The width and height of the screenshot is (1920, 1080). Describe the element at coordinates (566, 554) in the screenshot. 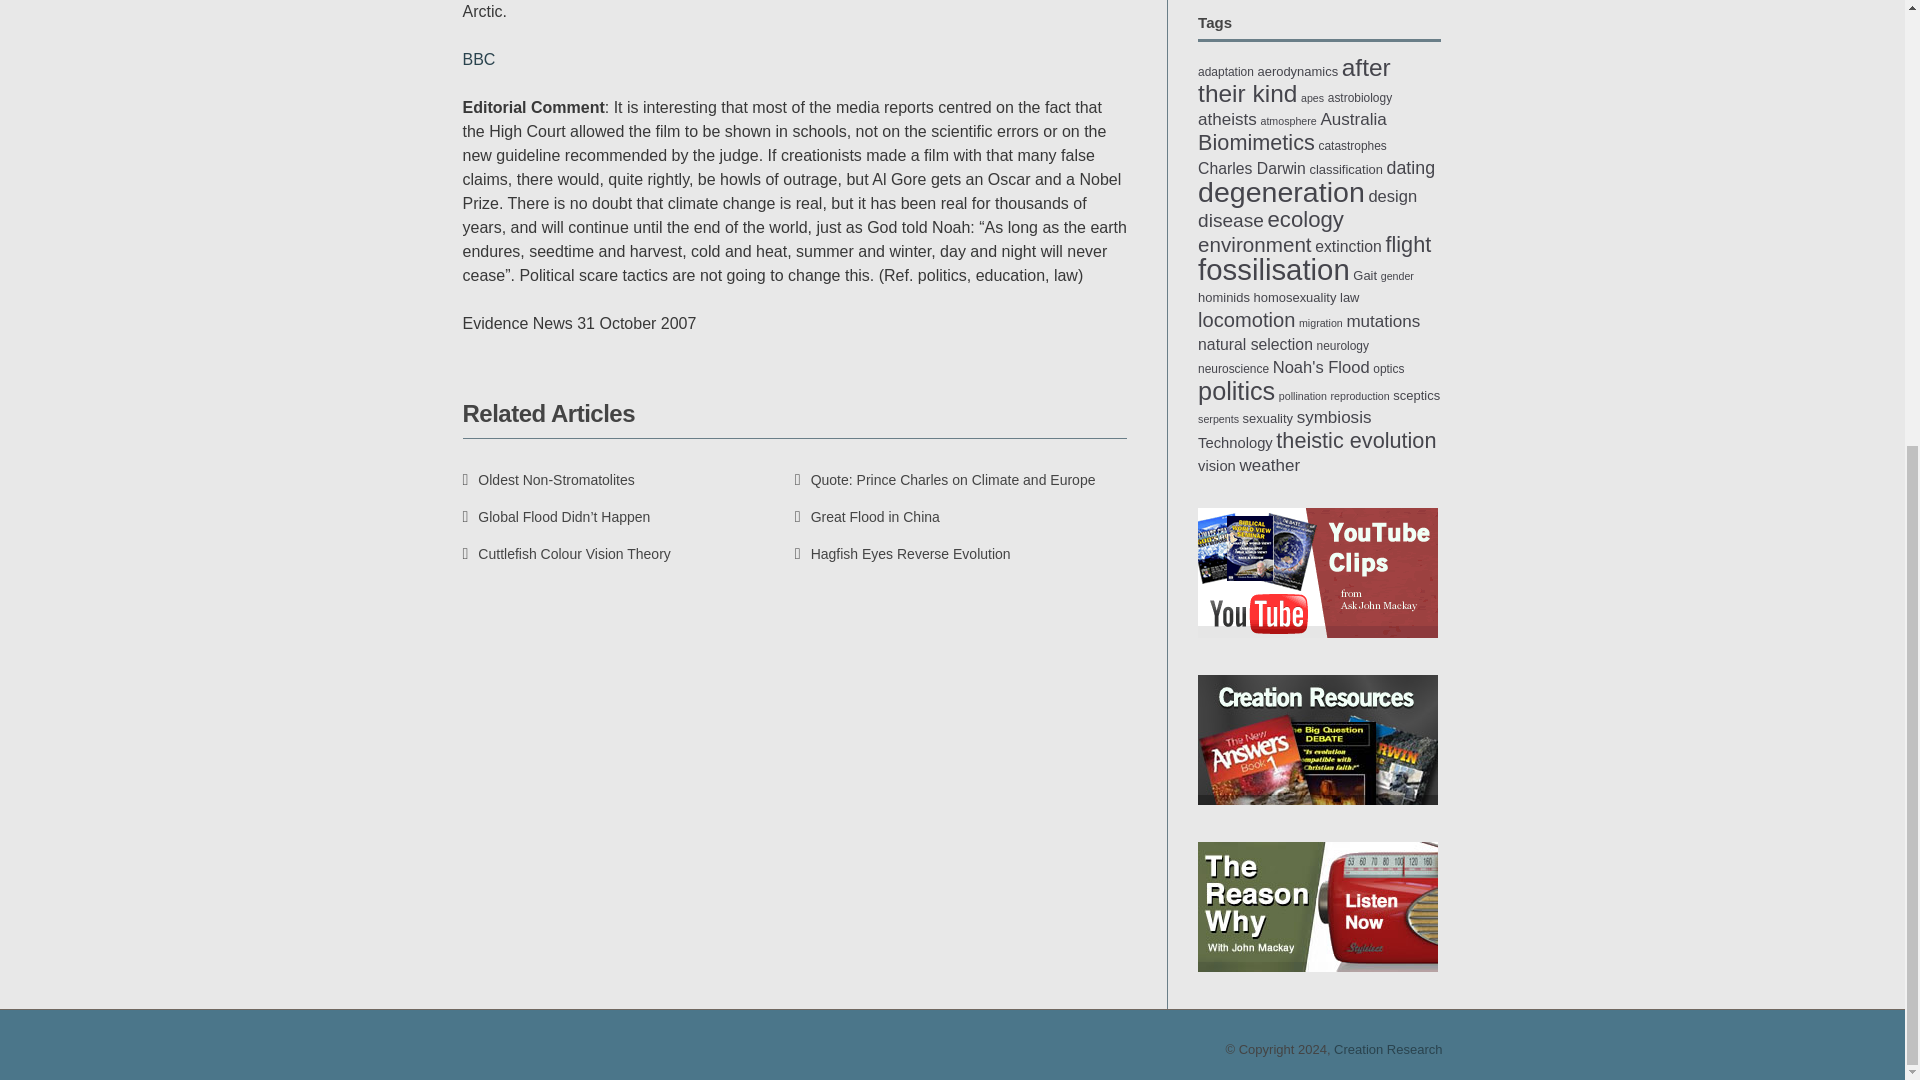

I see `Cuttlefish Colour Vision Theory` at that location.